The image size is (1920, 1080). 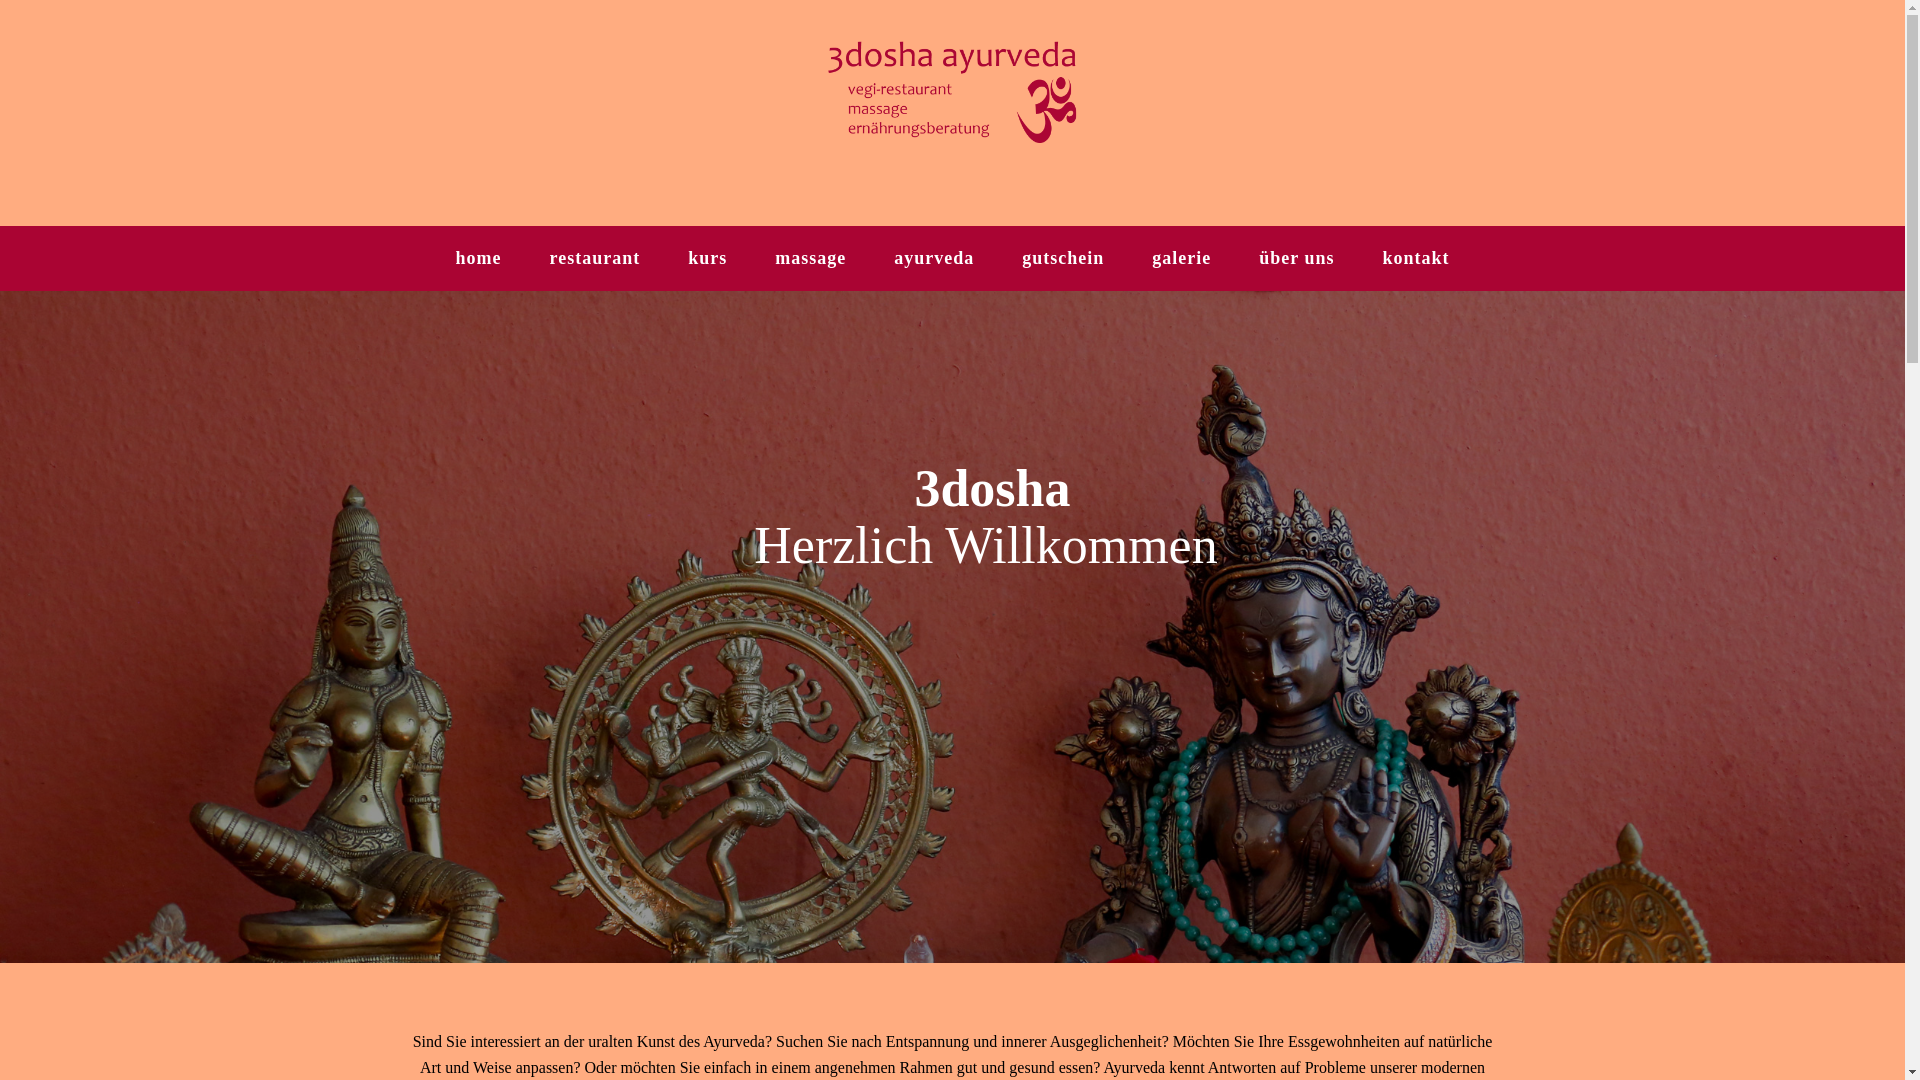 What do you see at coordinates (810, 258) in the screenshot?
I see `massage` at bounding box center [810, 258].